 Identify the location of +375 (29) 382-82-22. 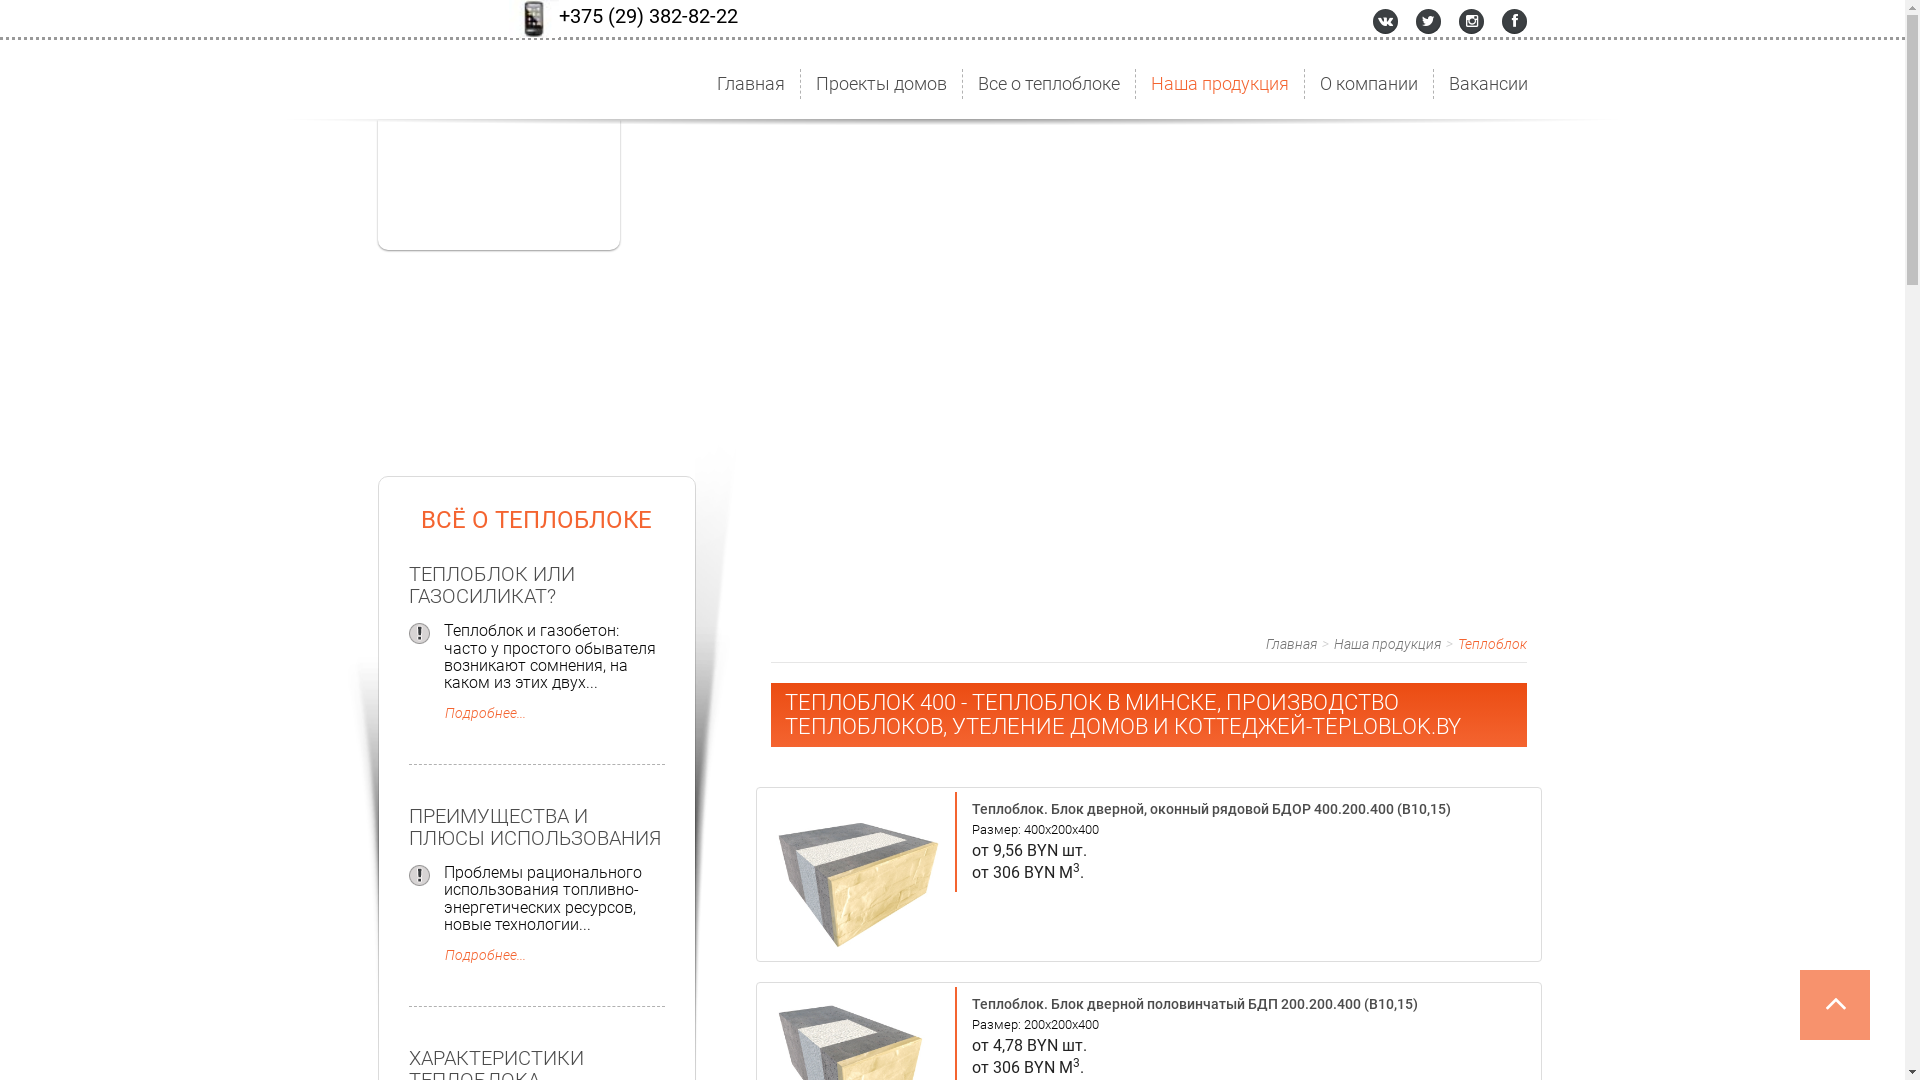
(648, 18).